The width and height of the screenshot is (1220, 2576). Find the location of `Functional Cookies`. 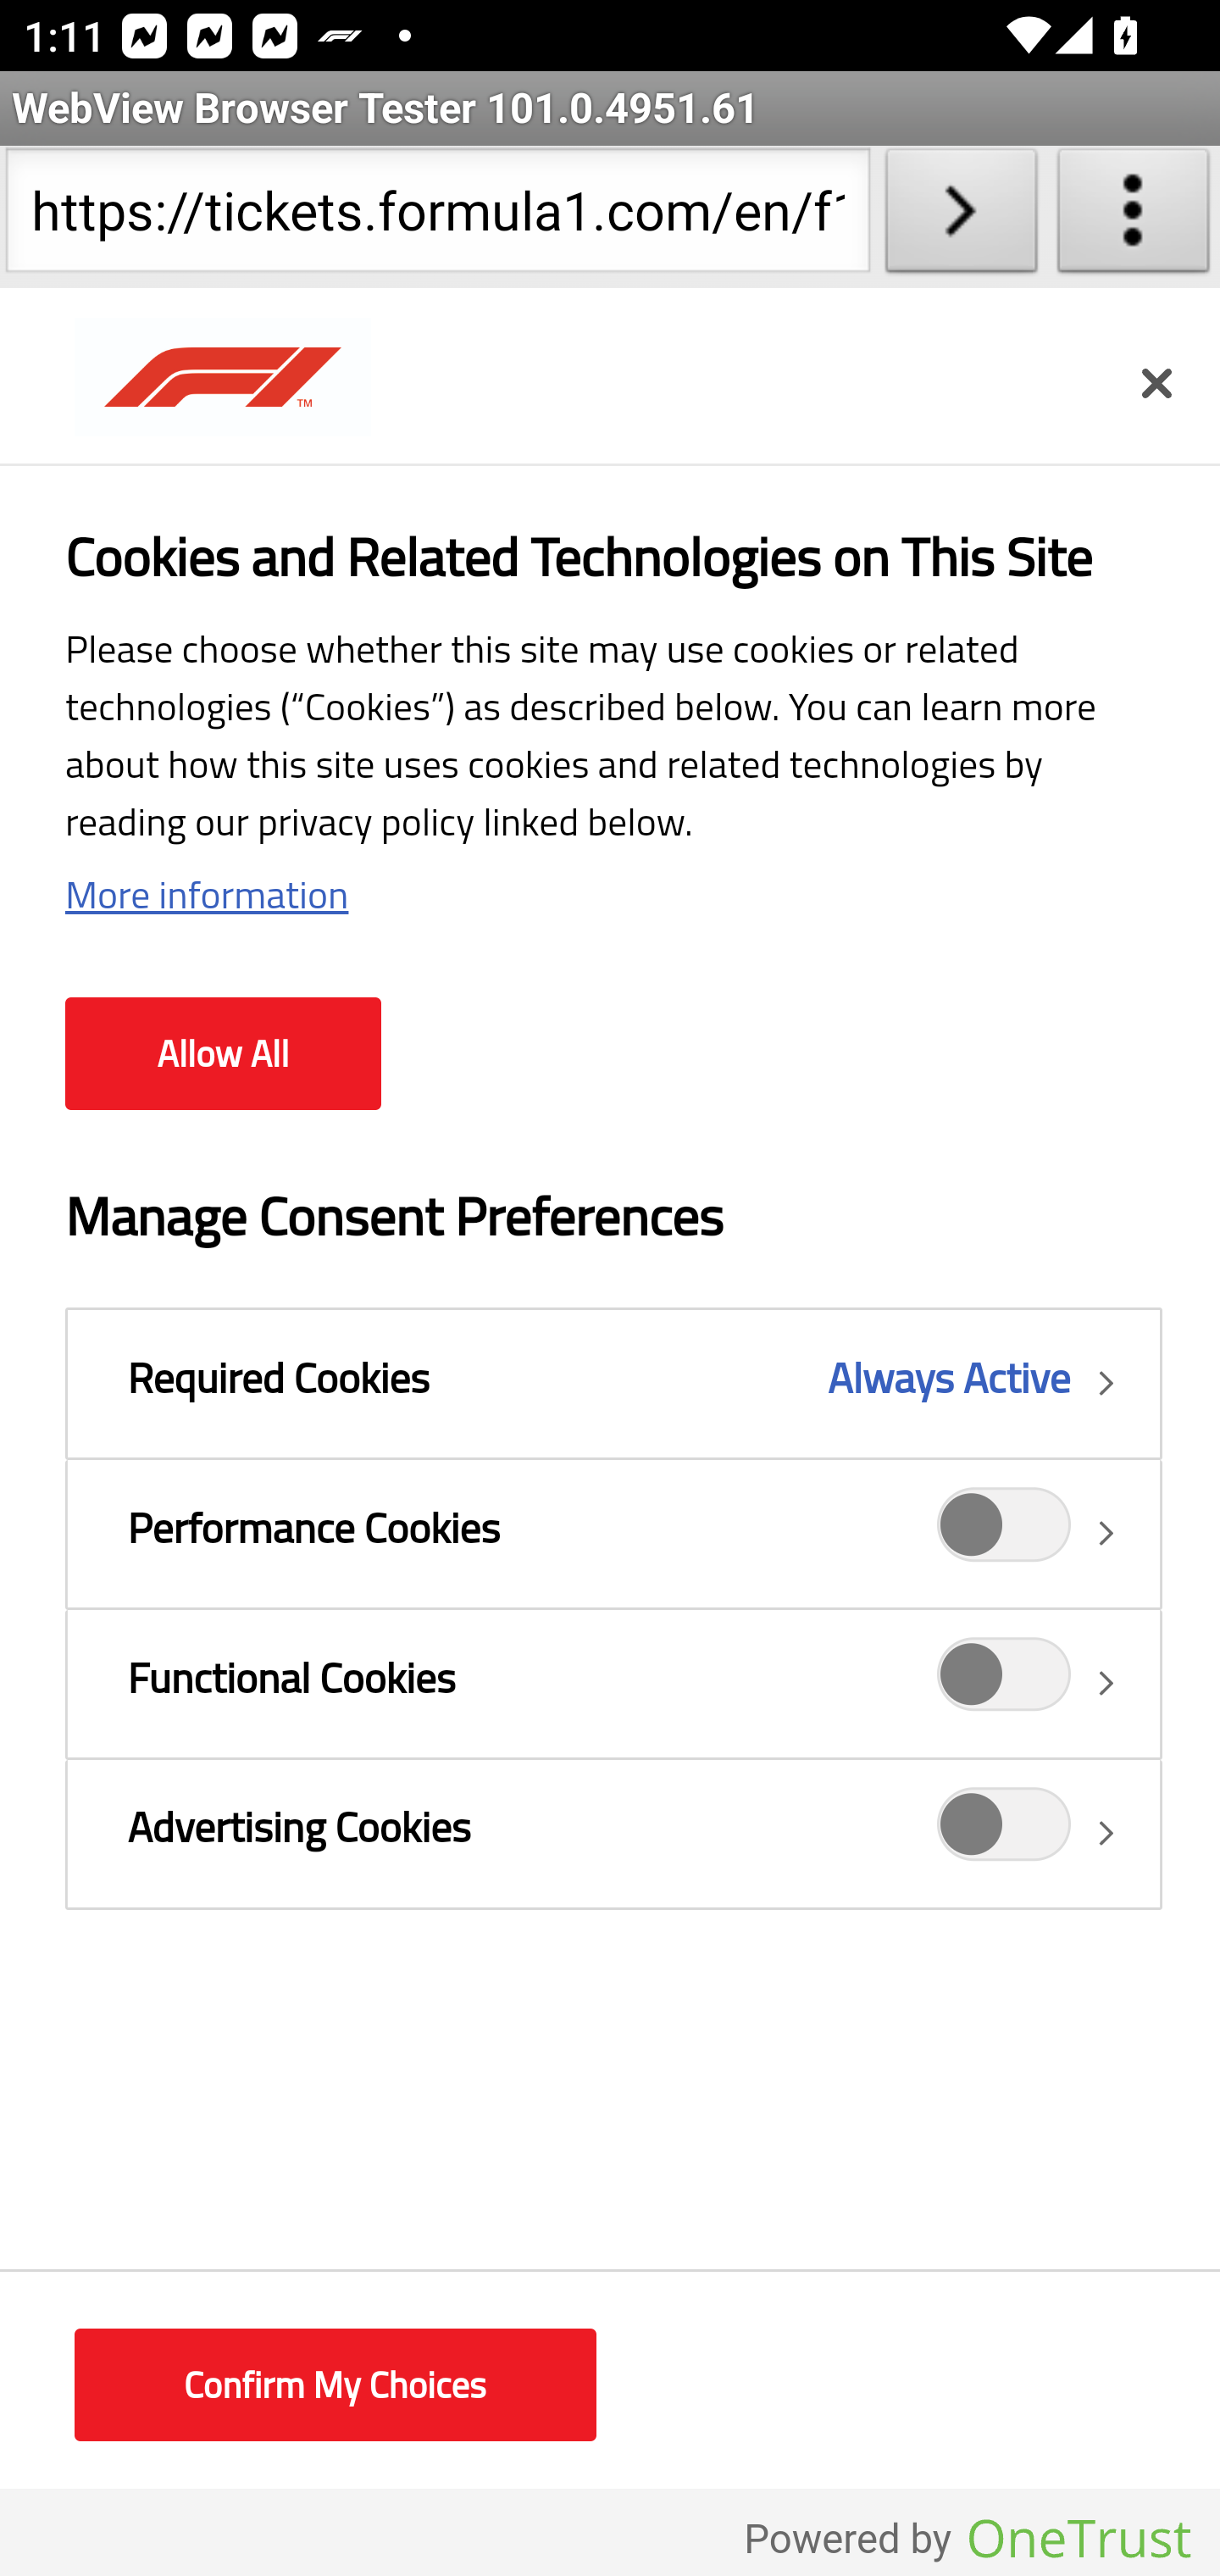

Functional Cookies is located at coordinates (613, 1683).